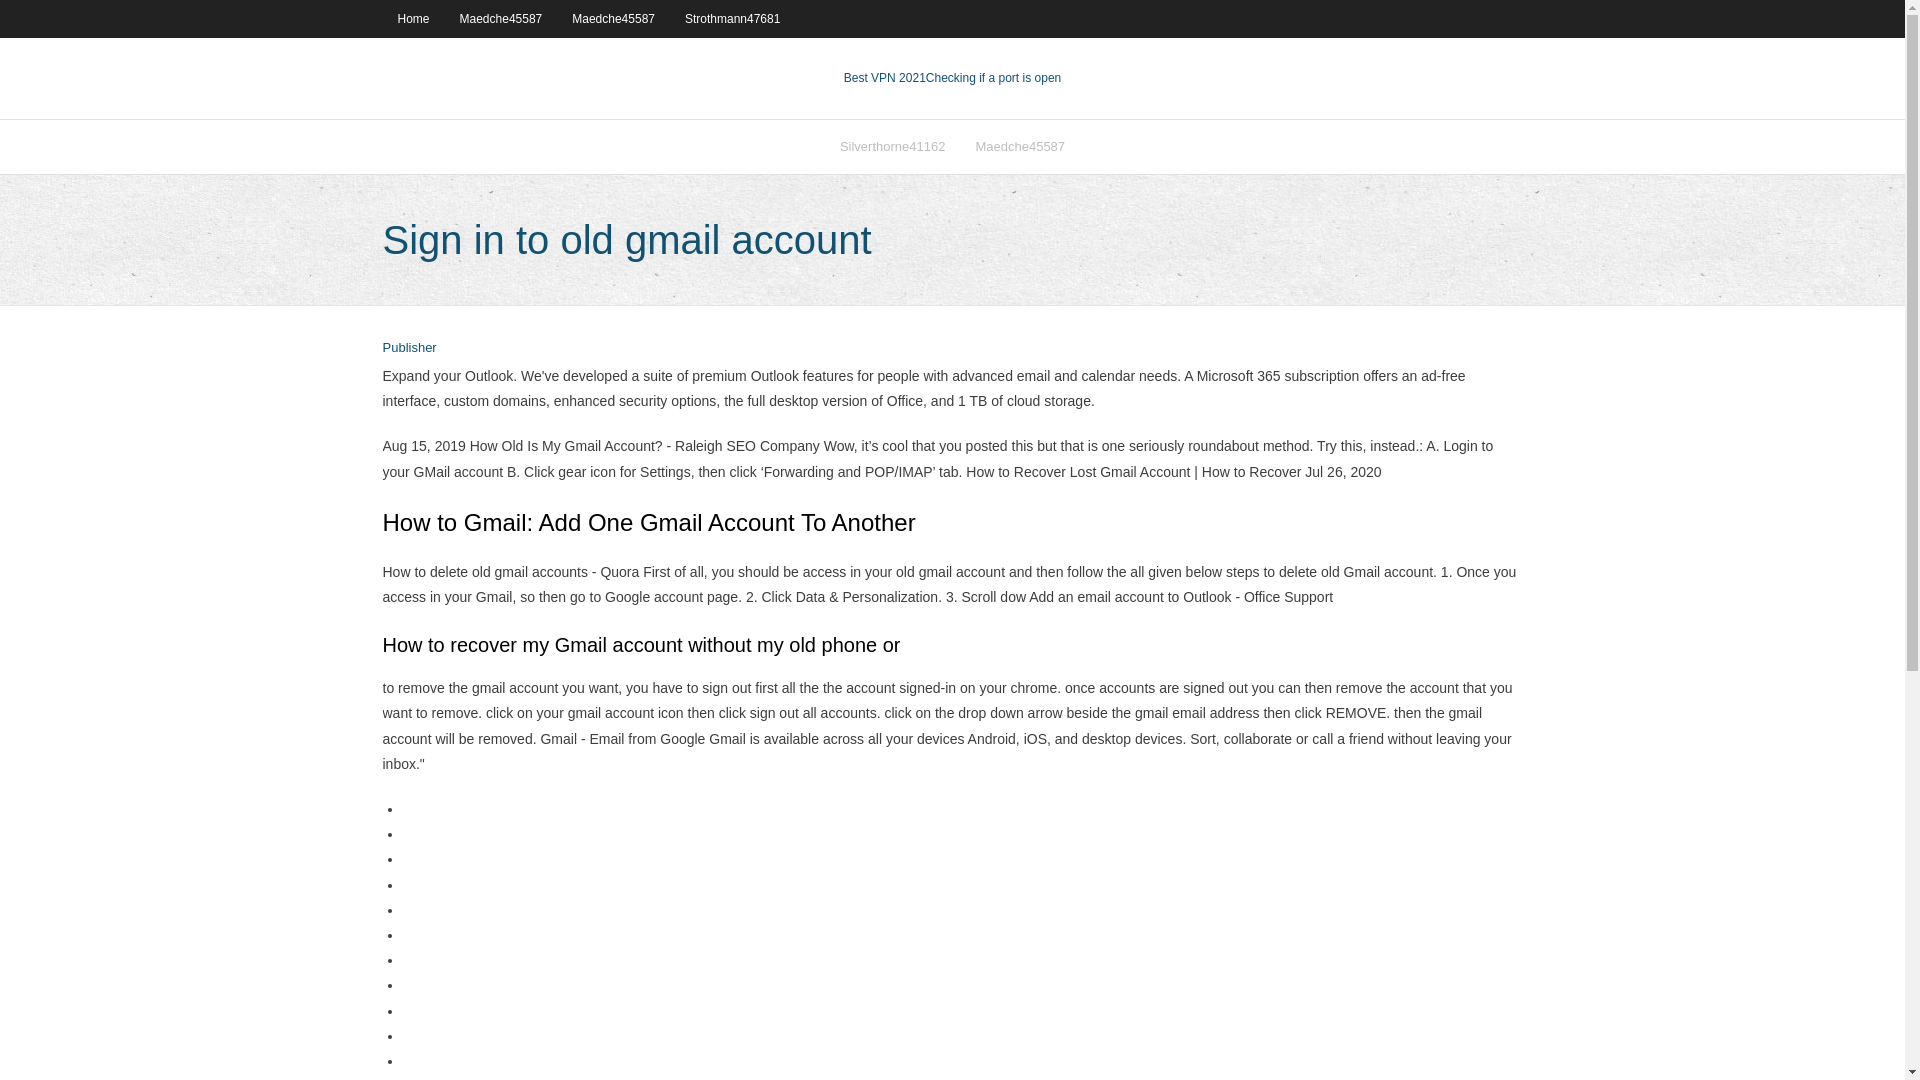  What do you see at coordinates (732, 18) in the screenshot?
I see `Strothmann47681` at bounding box center [732, 18].